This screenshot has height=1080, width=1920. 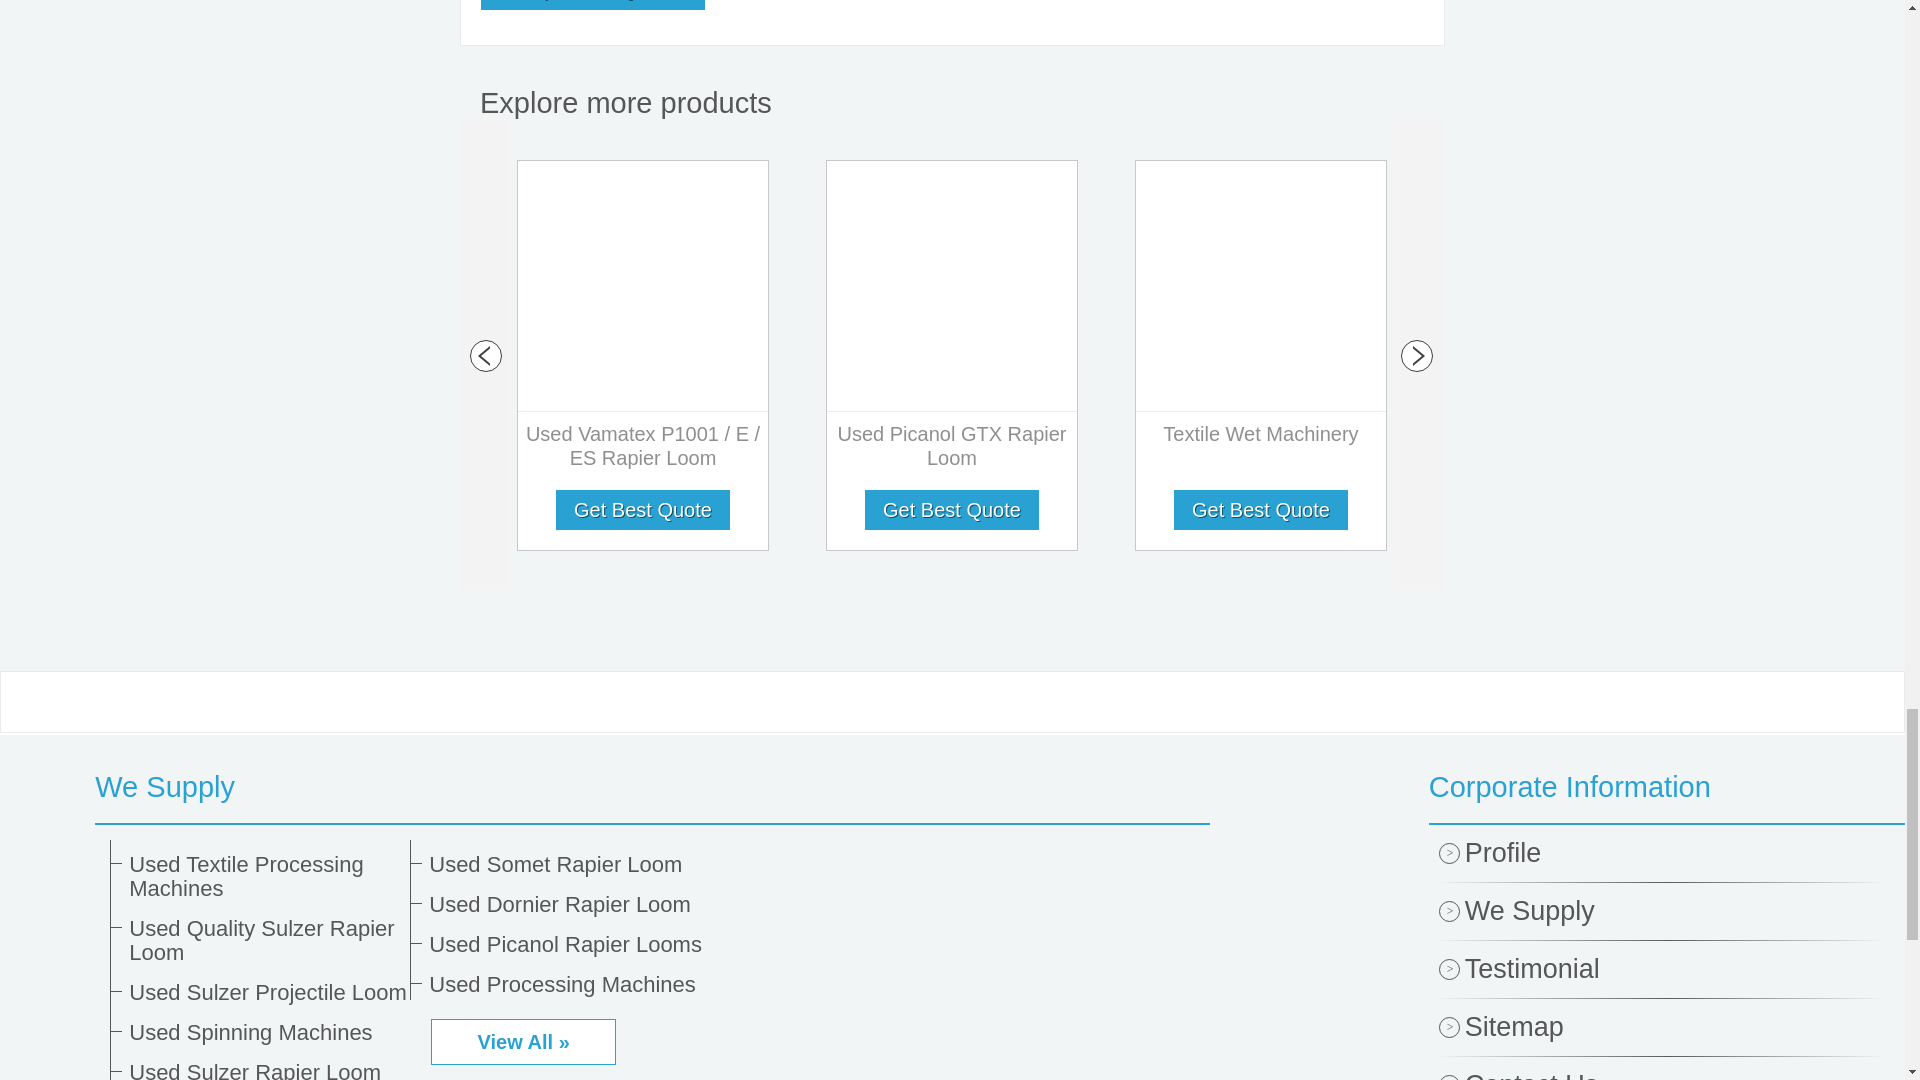 I want to click on Used Spinning Machines, so click(x=262, y=1032).